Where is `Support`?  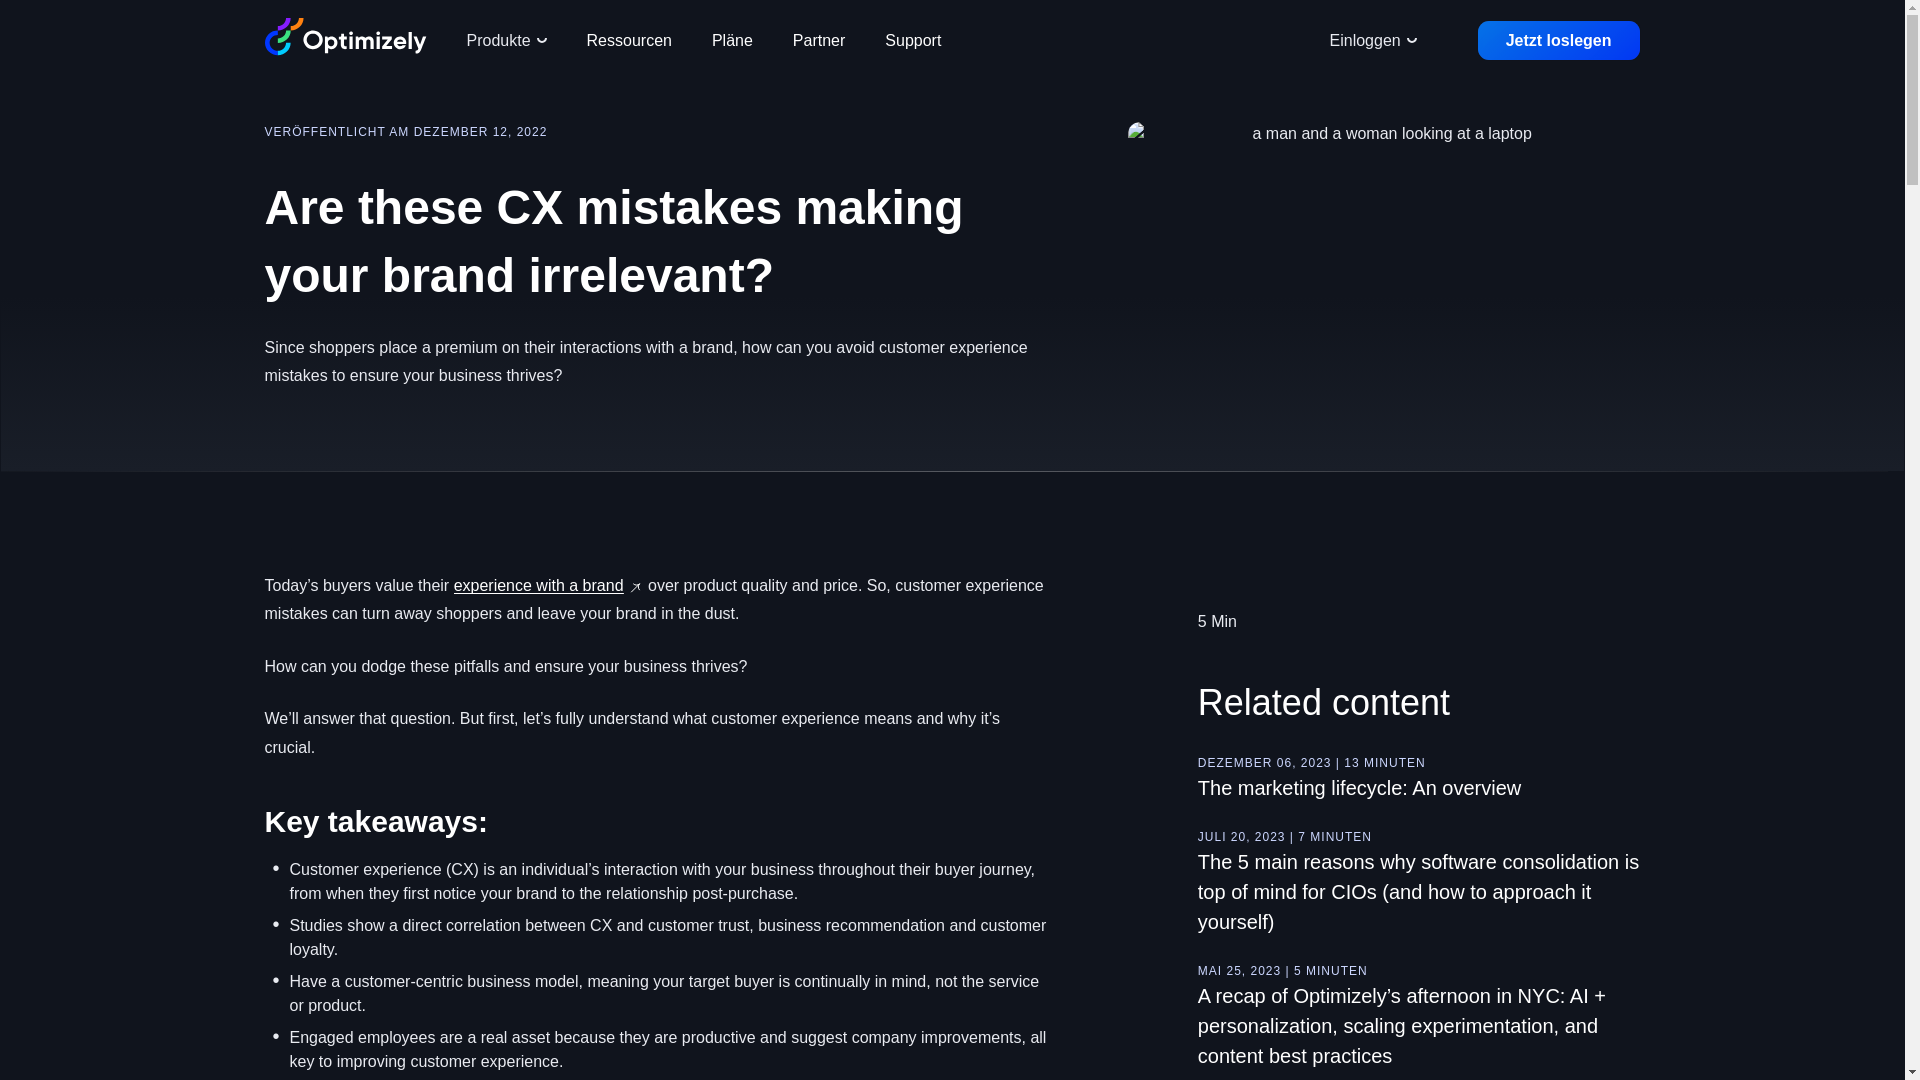
Support is located at coordinates (913, 40).